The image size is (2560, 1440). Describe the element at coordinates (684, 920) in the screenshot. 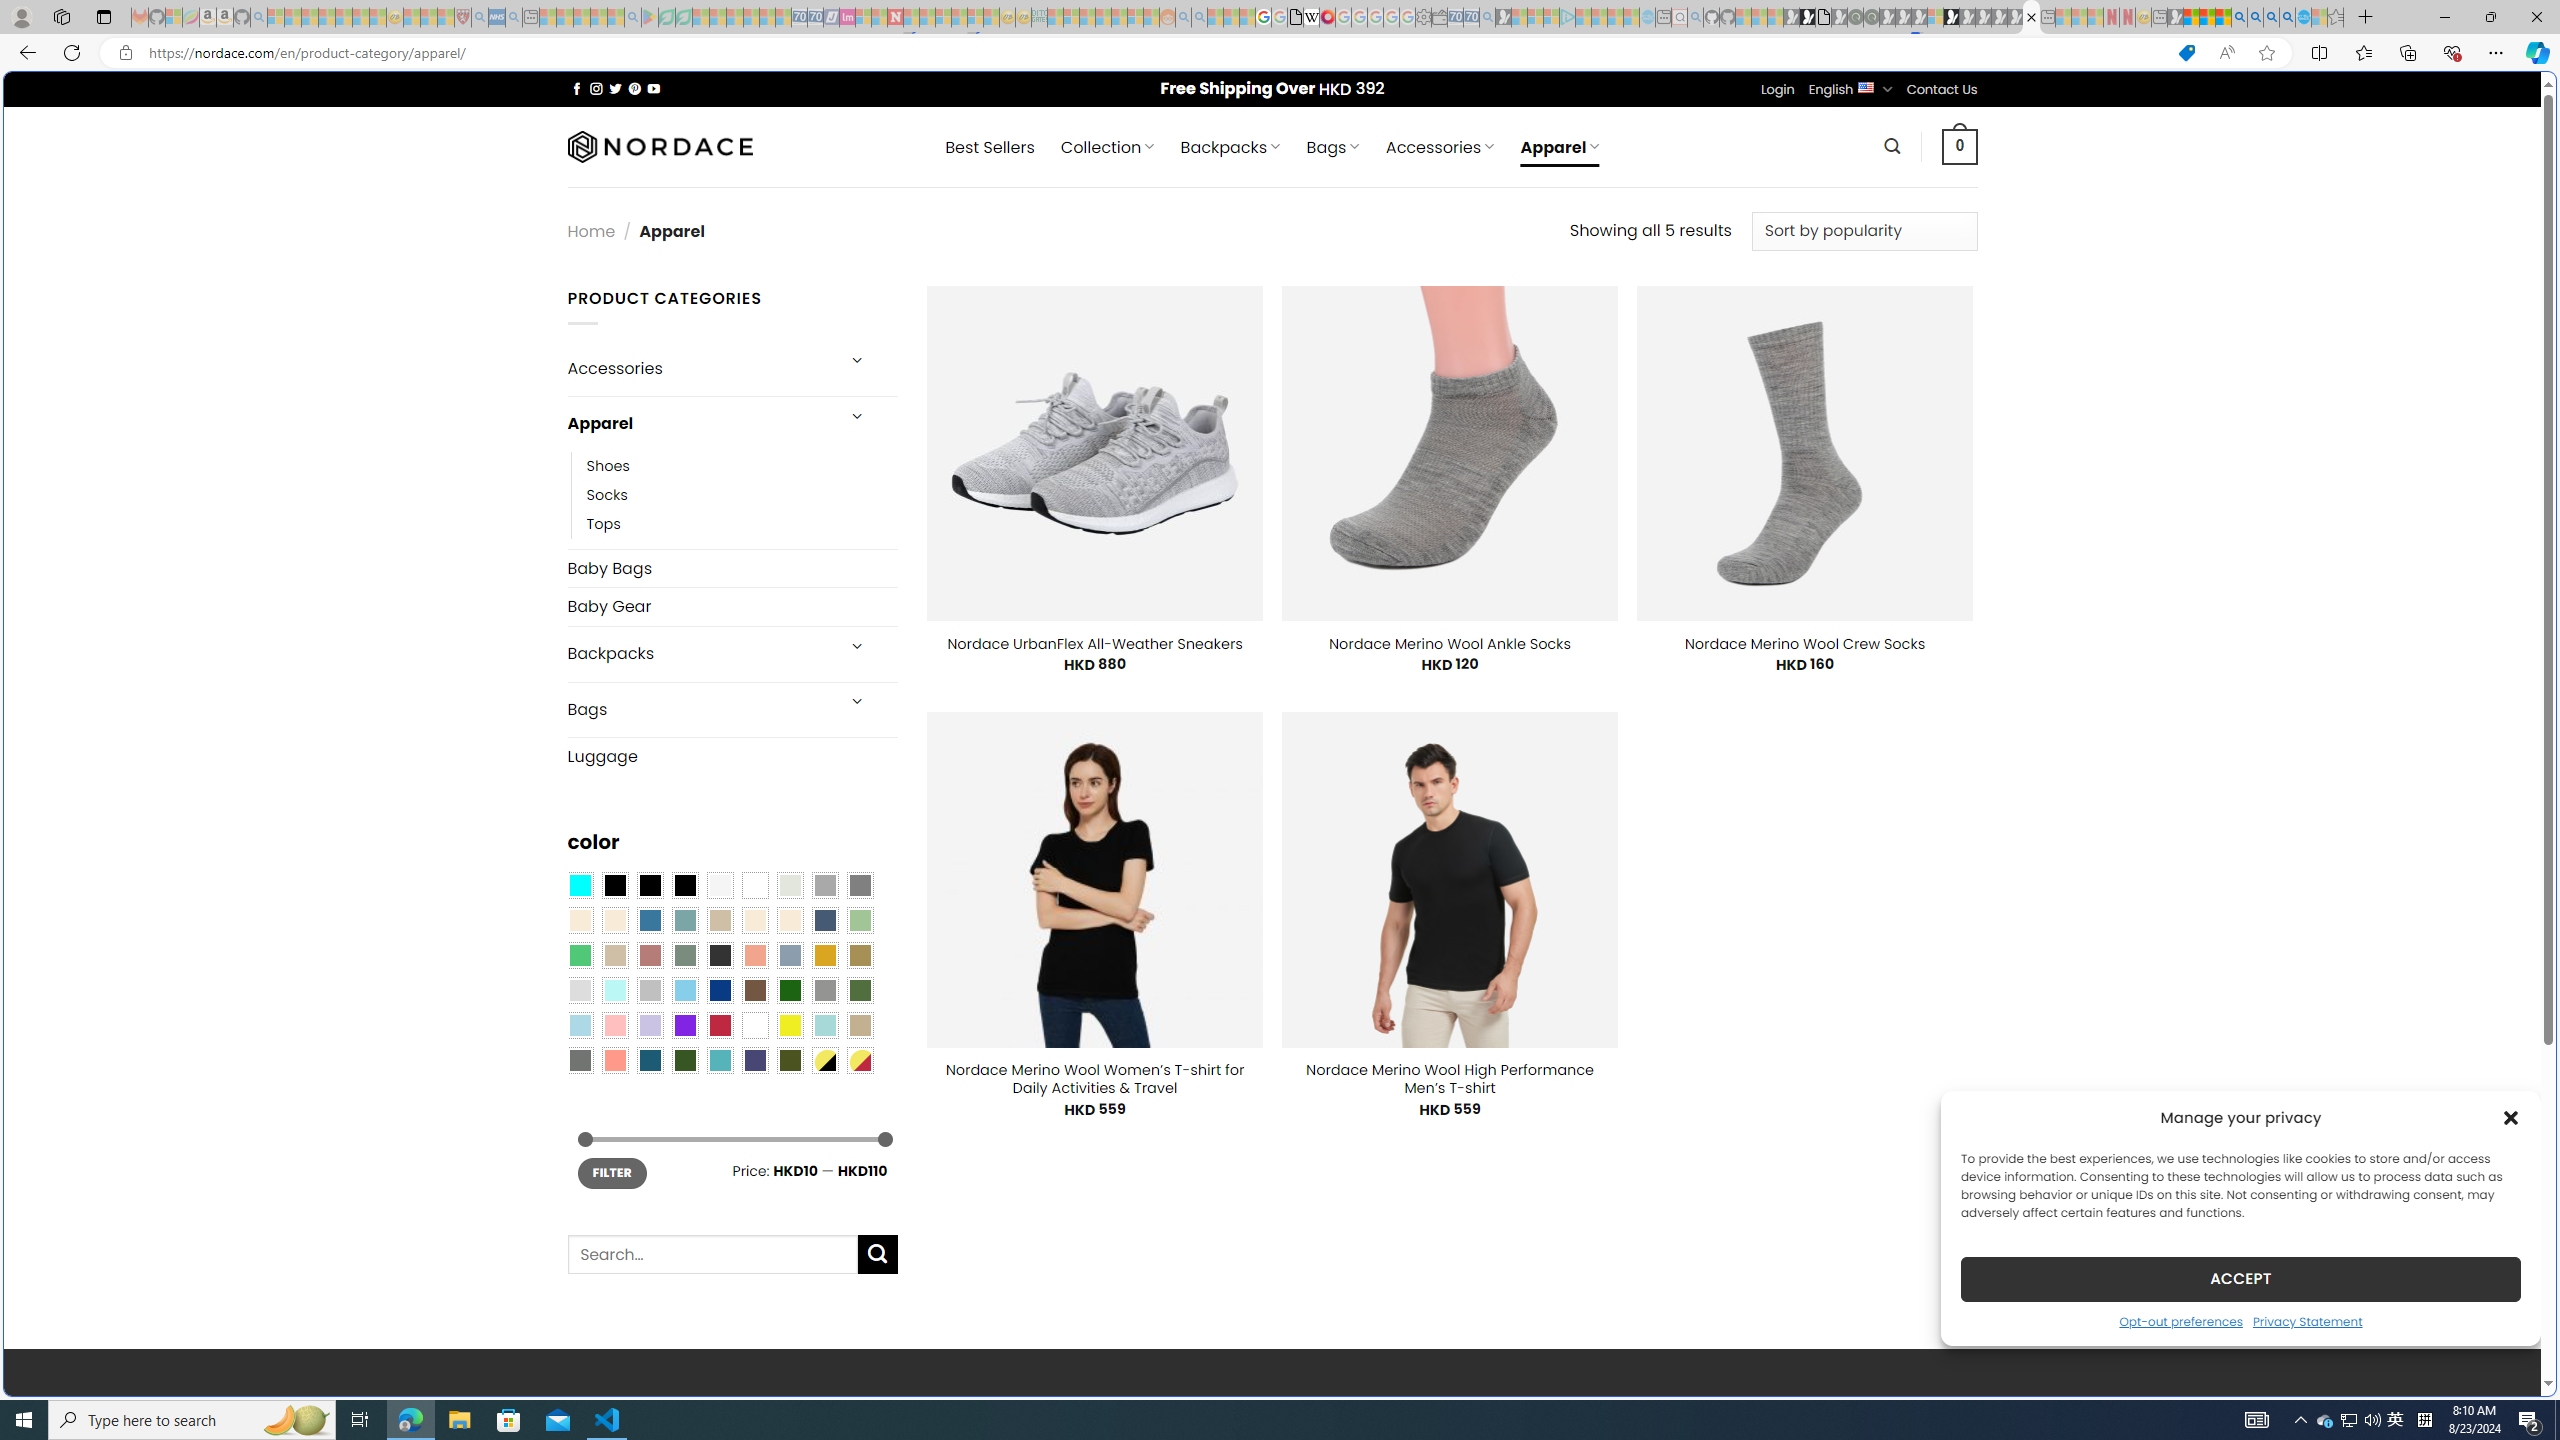

I see `Blue Sage` at that location.